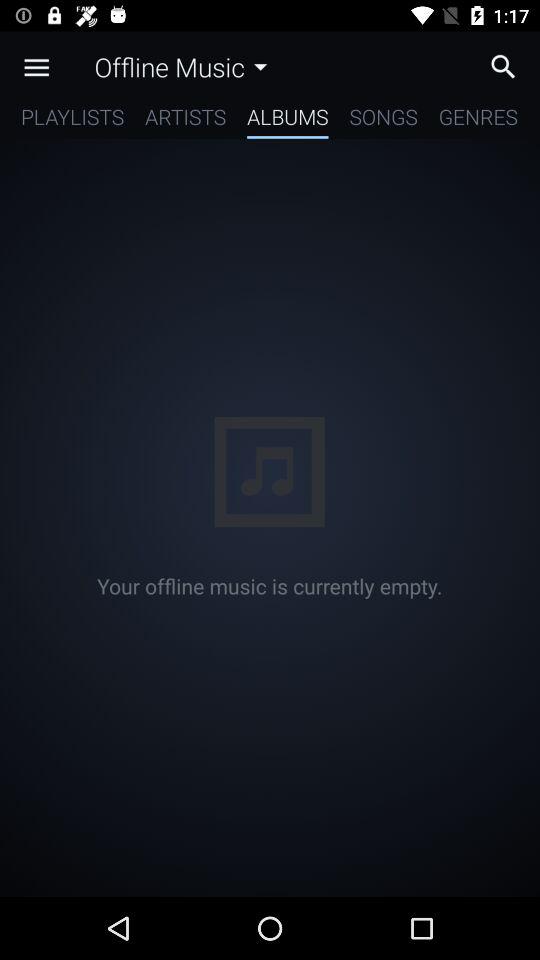 The width and height of the screenshot is (540, 960). What do you see at coordinates (72, 120) in the screenshot?
I see `turn off item above your offline music icon` at bounding box center [72, 120].